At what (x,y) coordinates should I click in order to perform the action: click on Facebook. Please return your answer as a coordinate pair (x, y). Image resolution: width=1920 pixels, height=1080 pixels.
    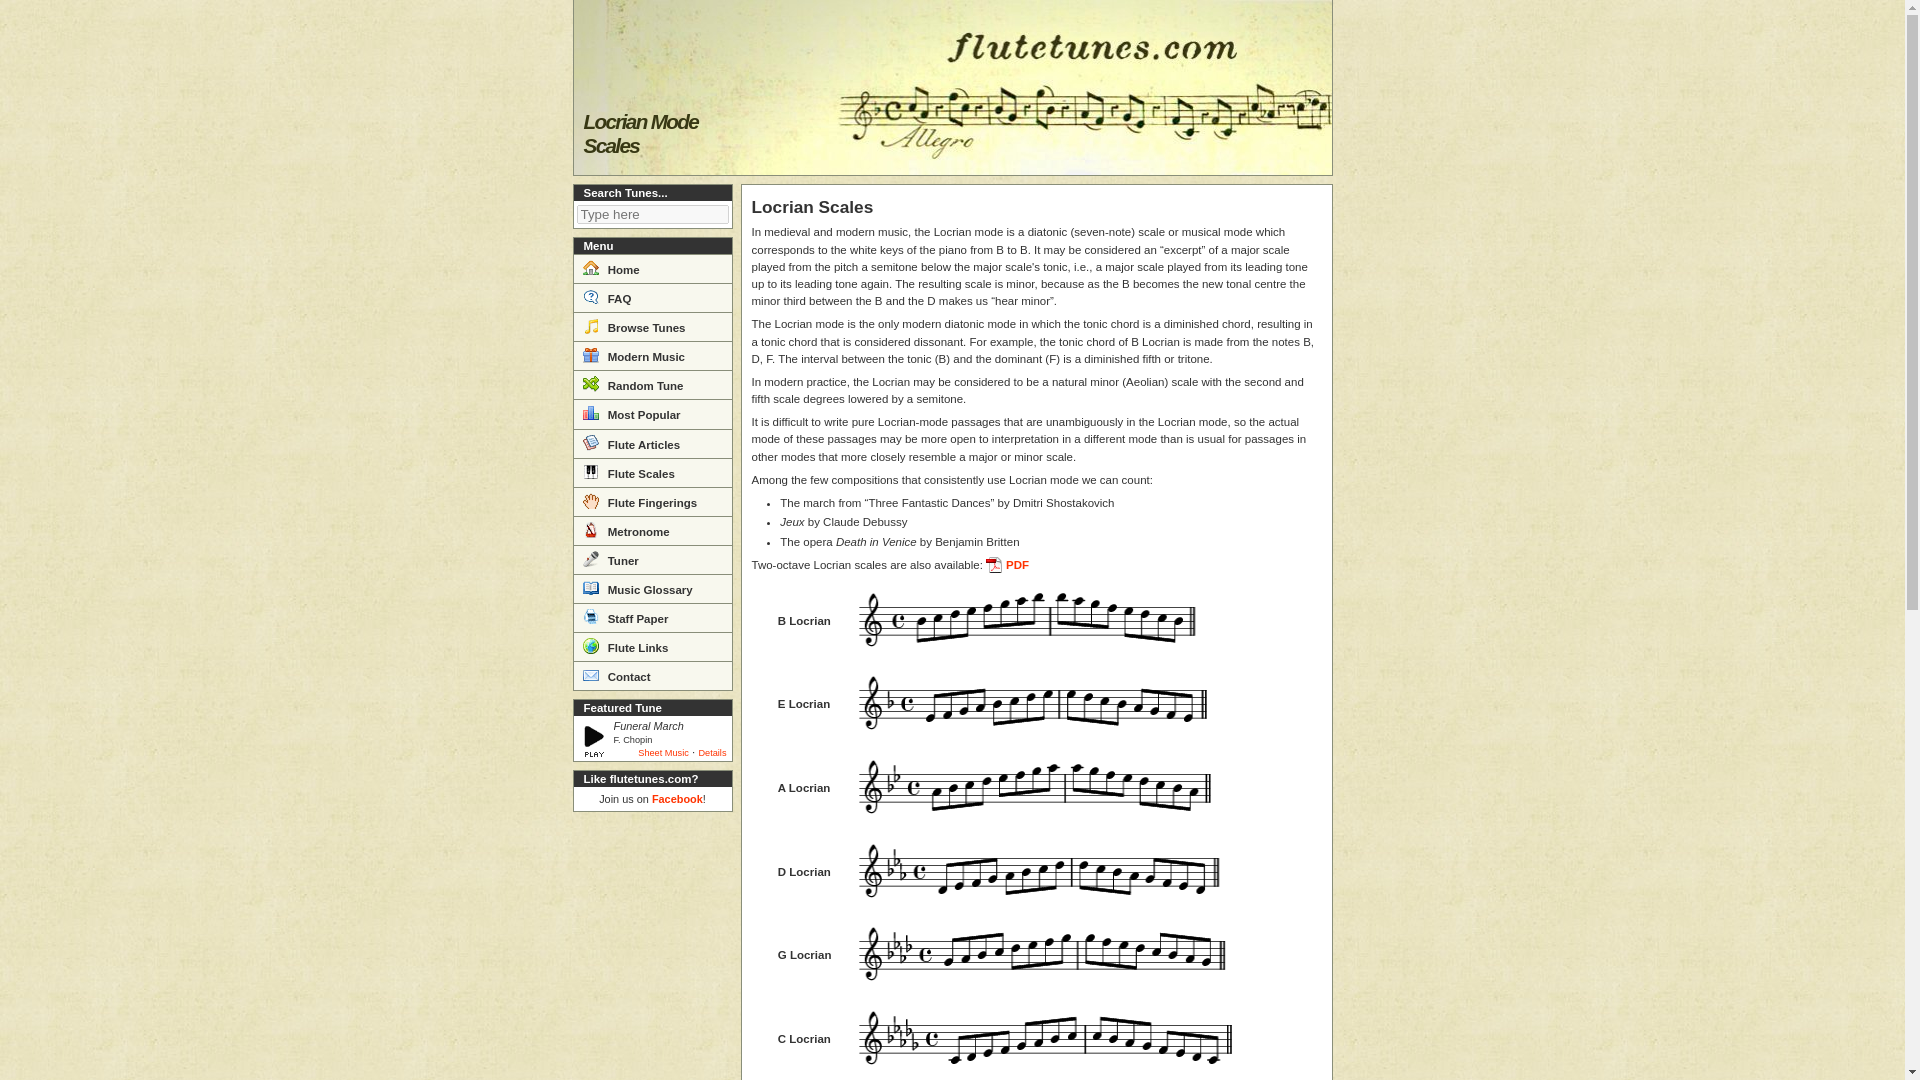
    Looking at the image, I should click on (677, 798).